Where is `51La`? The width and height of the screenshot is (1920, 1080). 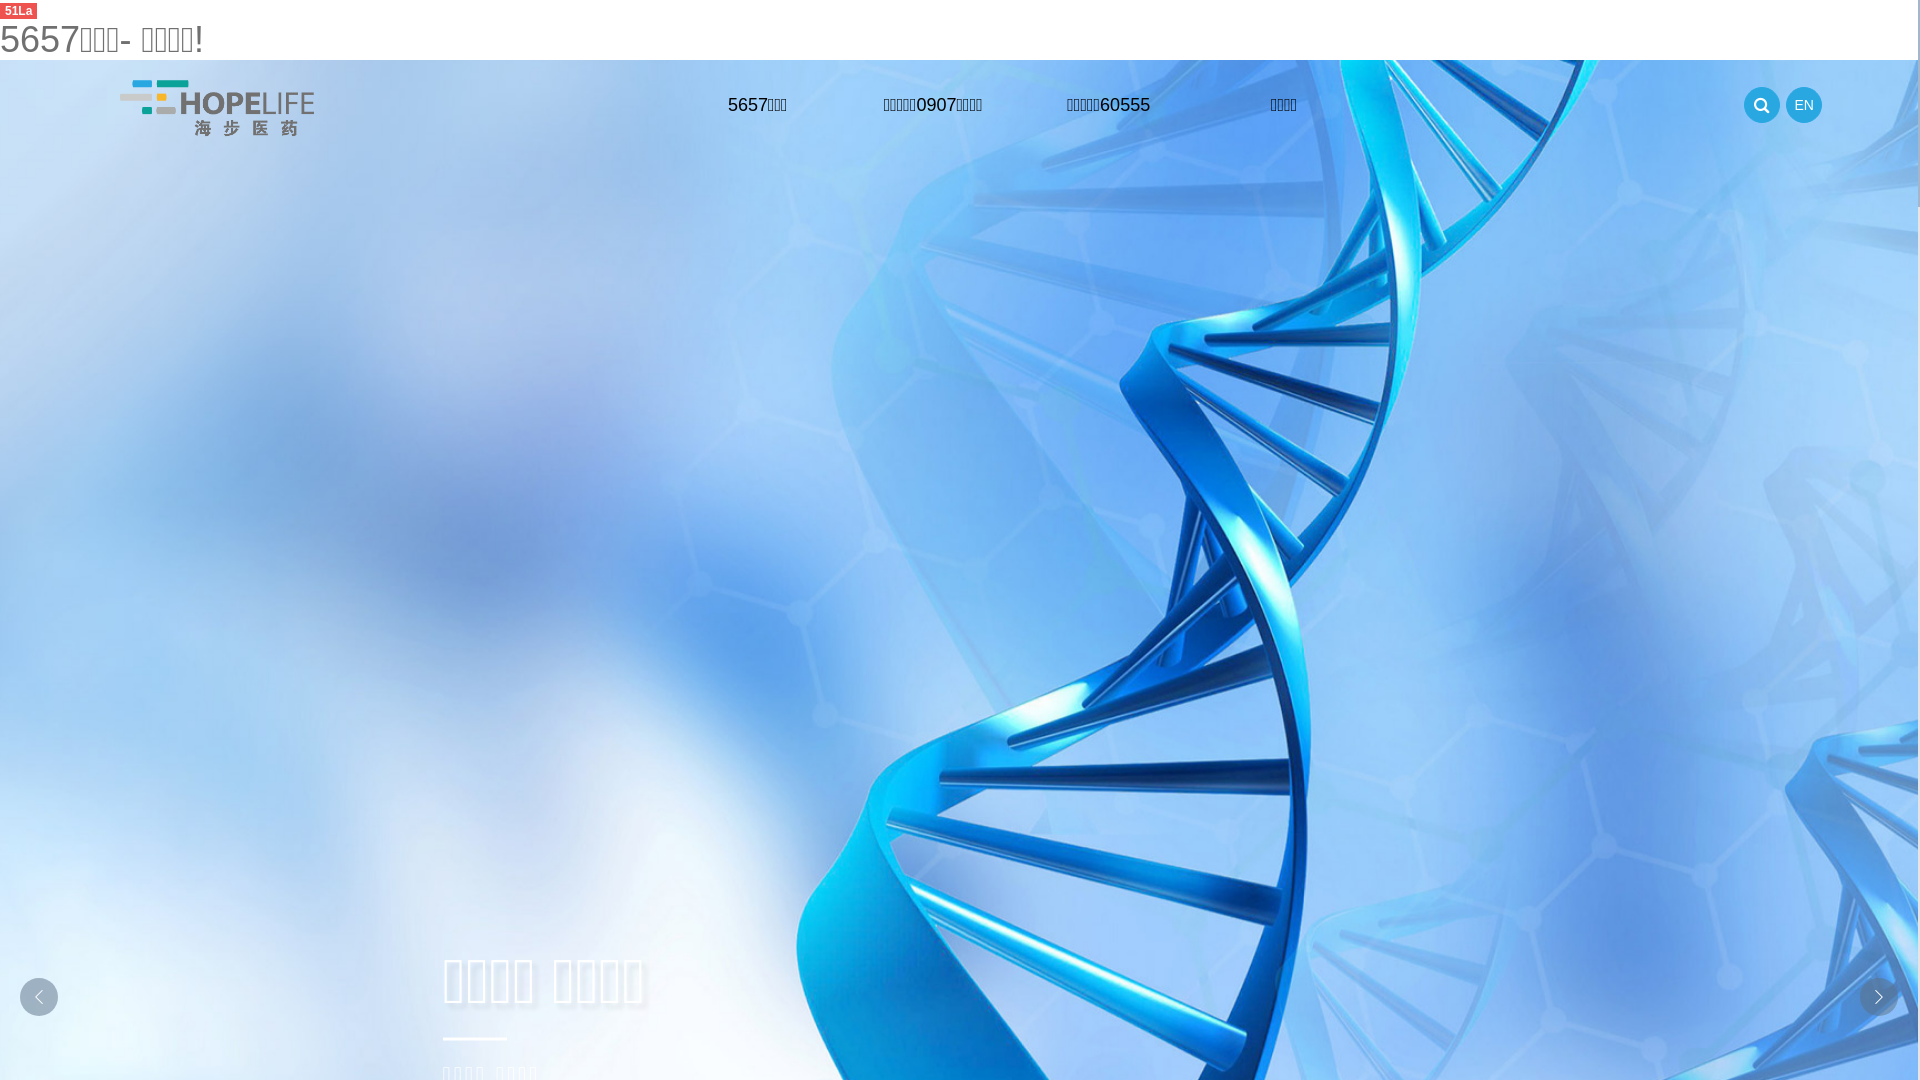
51La is located at coordinates (18, 10).